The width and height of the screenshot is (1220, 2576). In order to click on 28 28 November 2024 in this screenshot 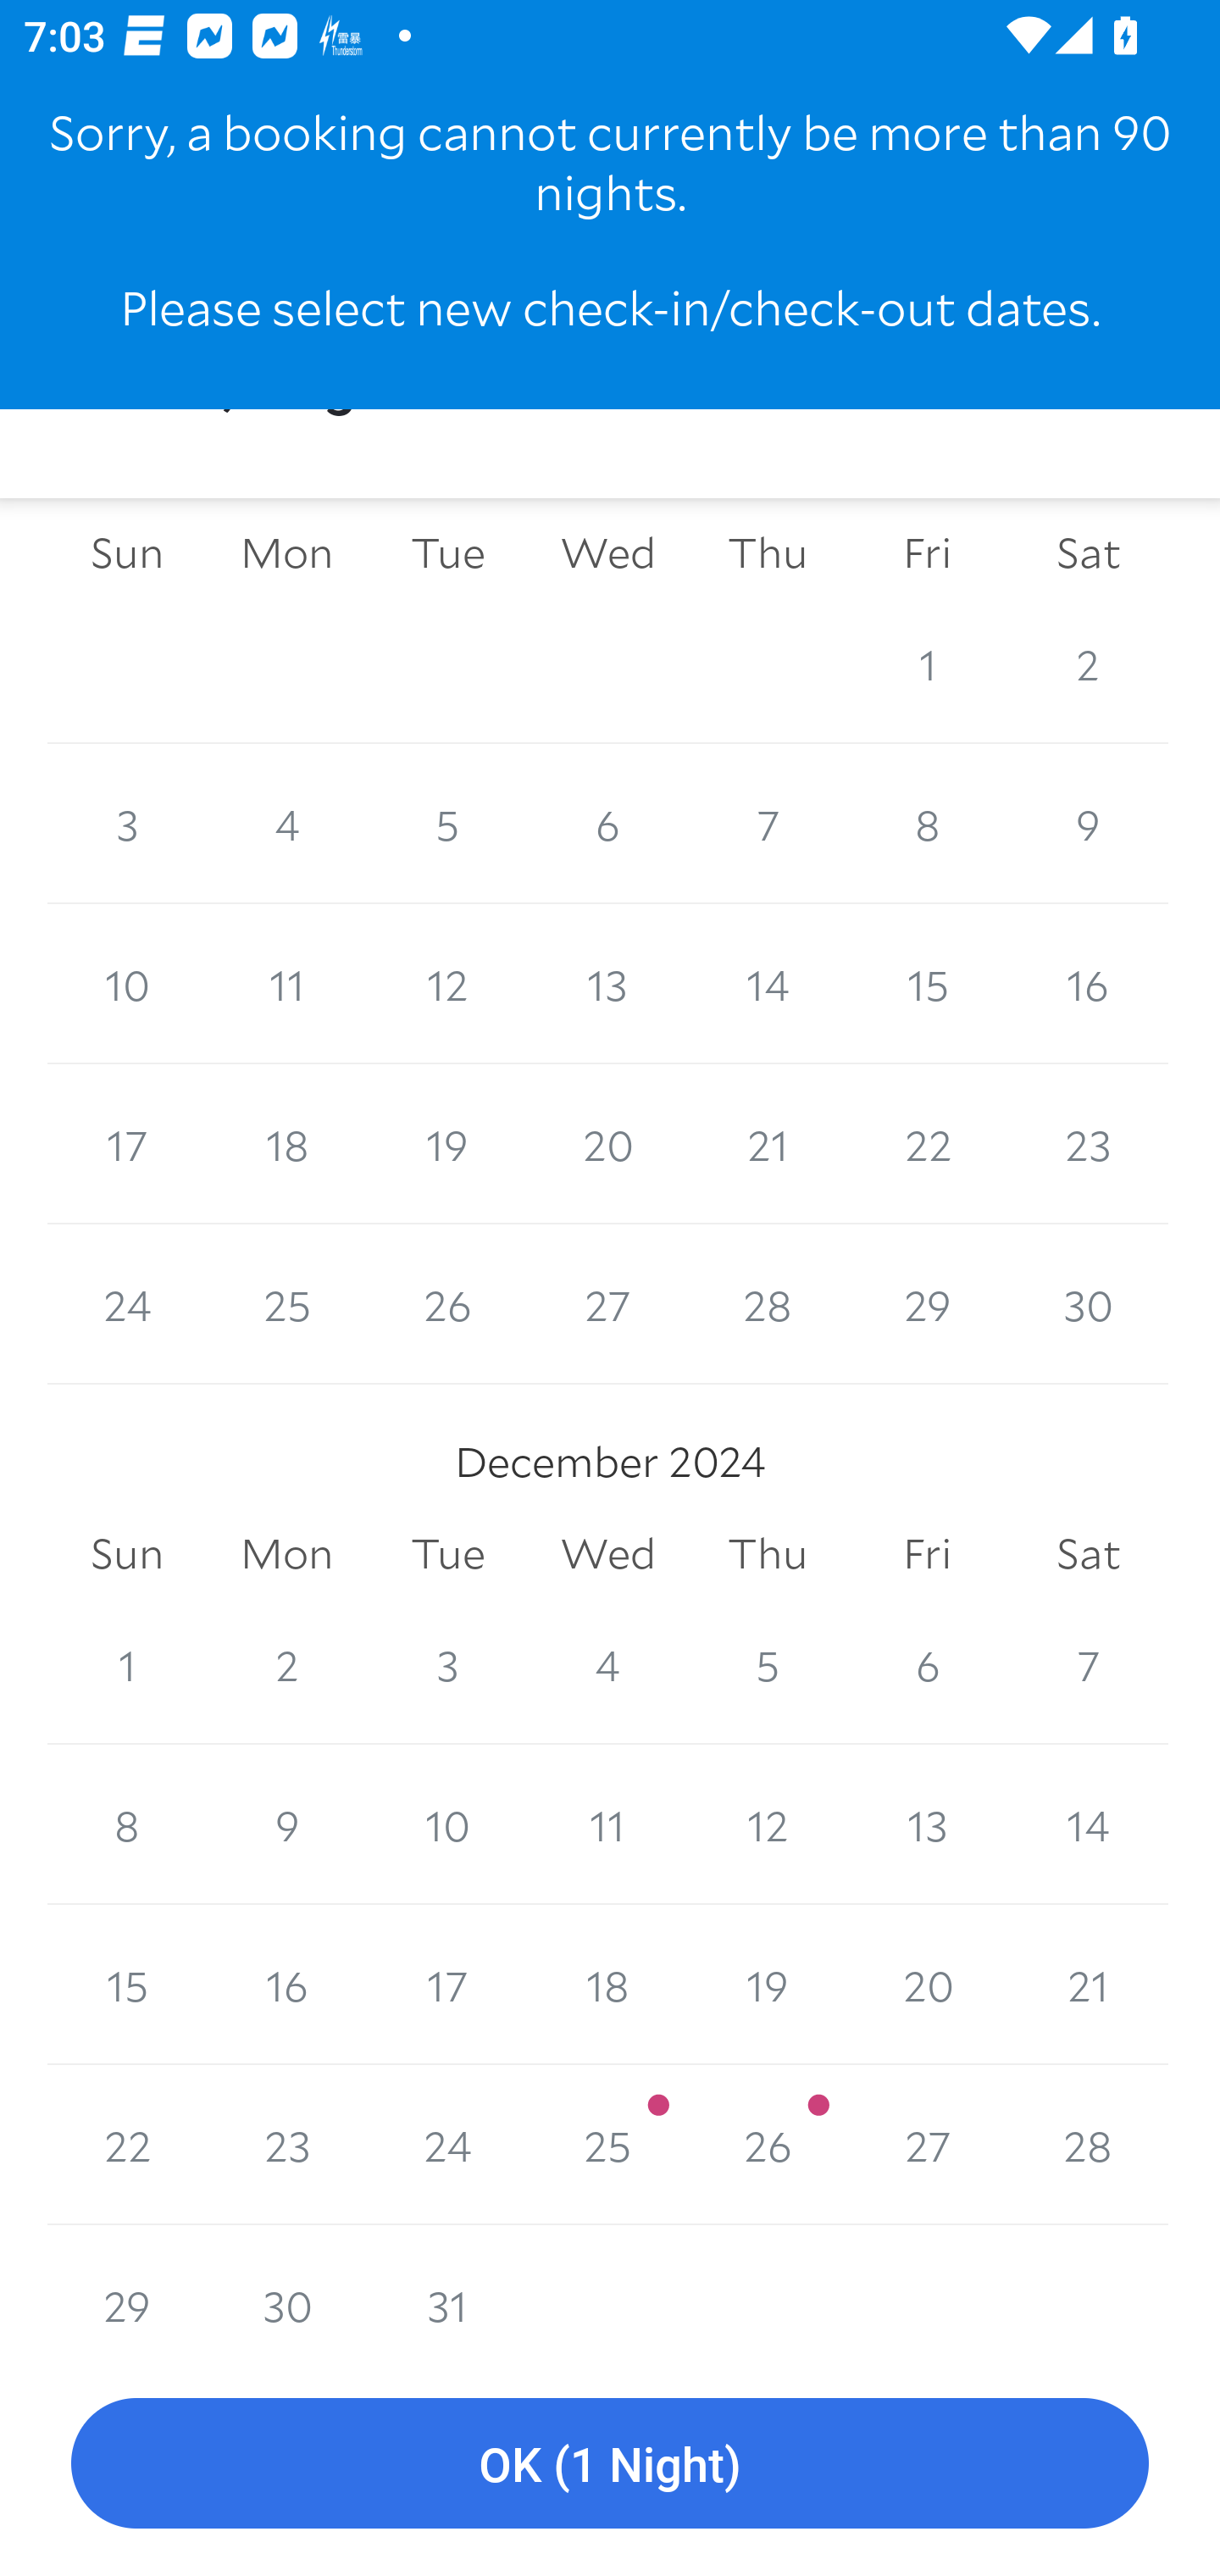, I will do `click(768, 1305)`.